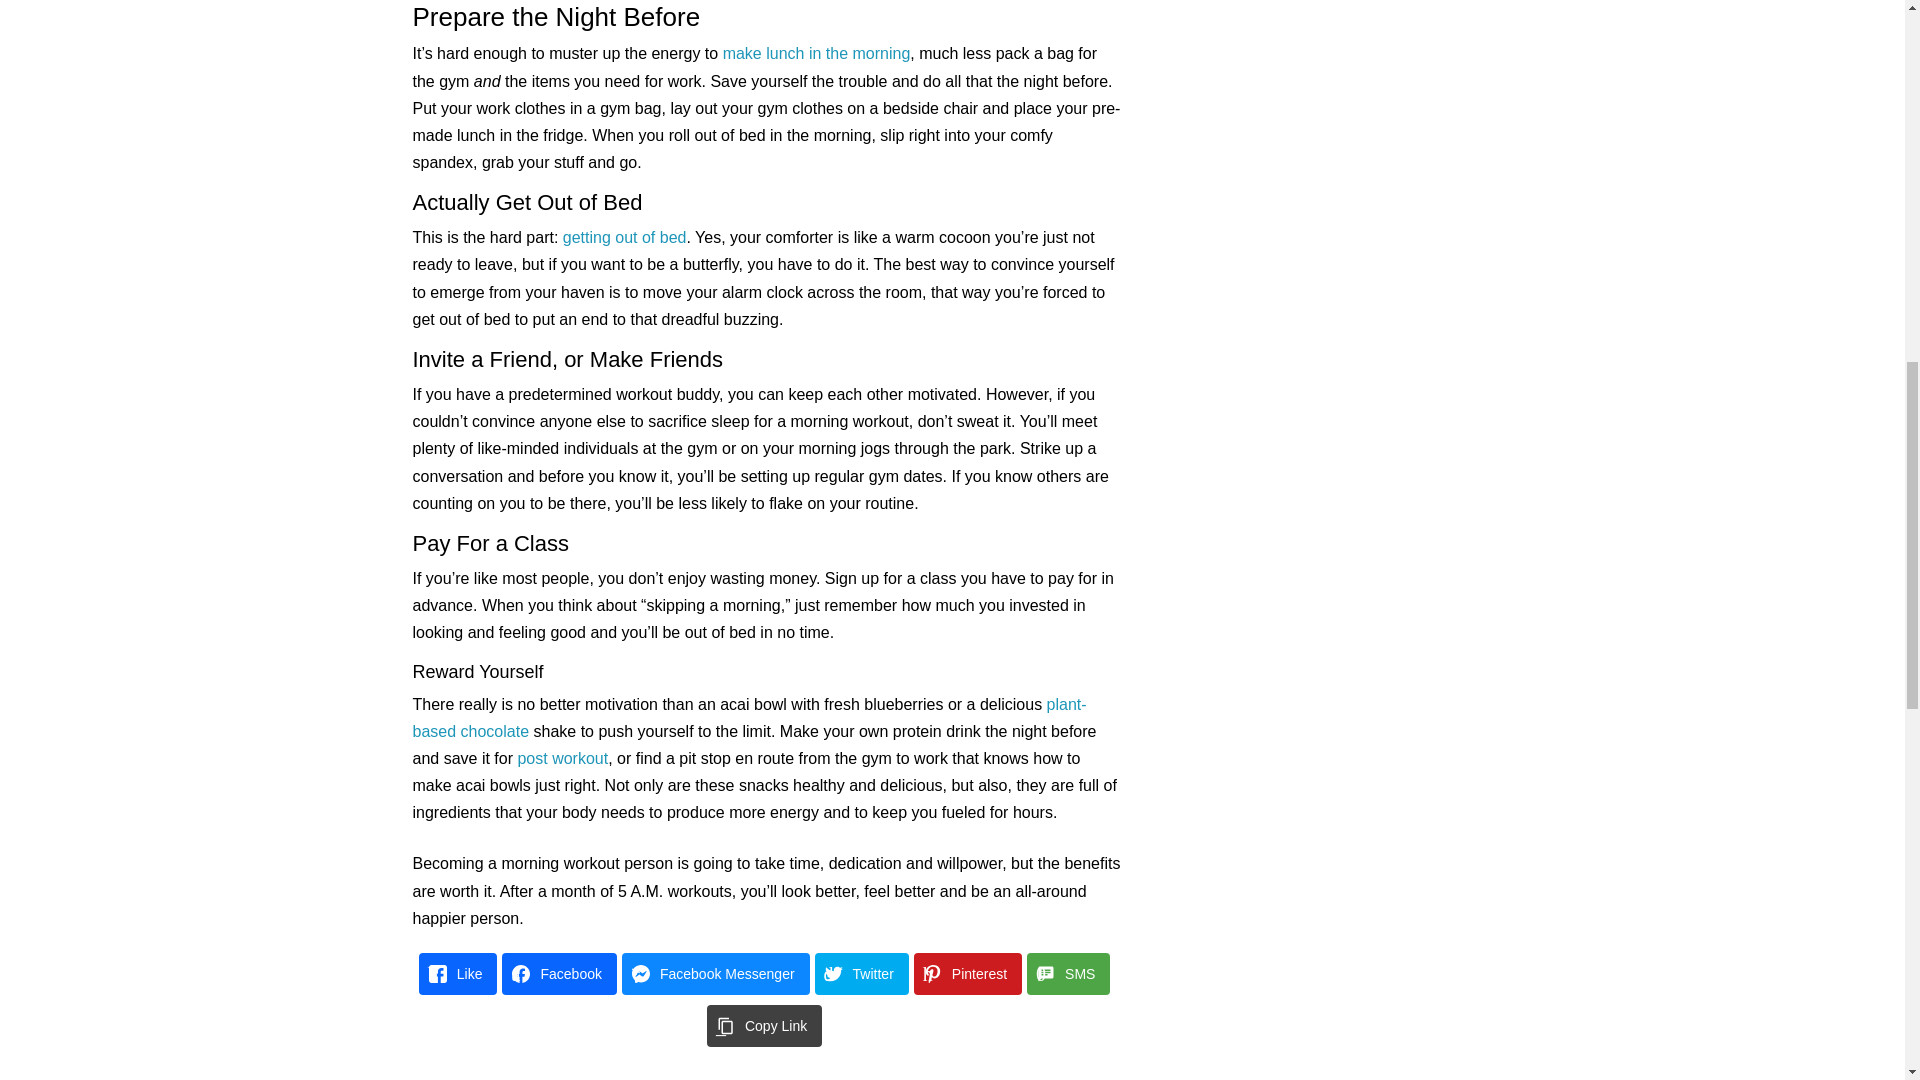 The height and width of the screenshot is (1080, 1920). What do you see at coordinates (558, 973) in the screenshot?
I see `Share on Facebook` at bounding box center [558, 973].